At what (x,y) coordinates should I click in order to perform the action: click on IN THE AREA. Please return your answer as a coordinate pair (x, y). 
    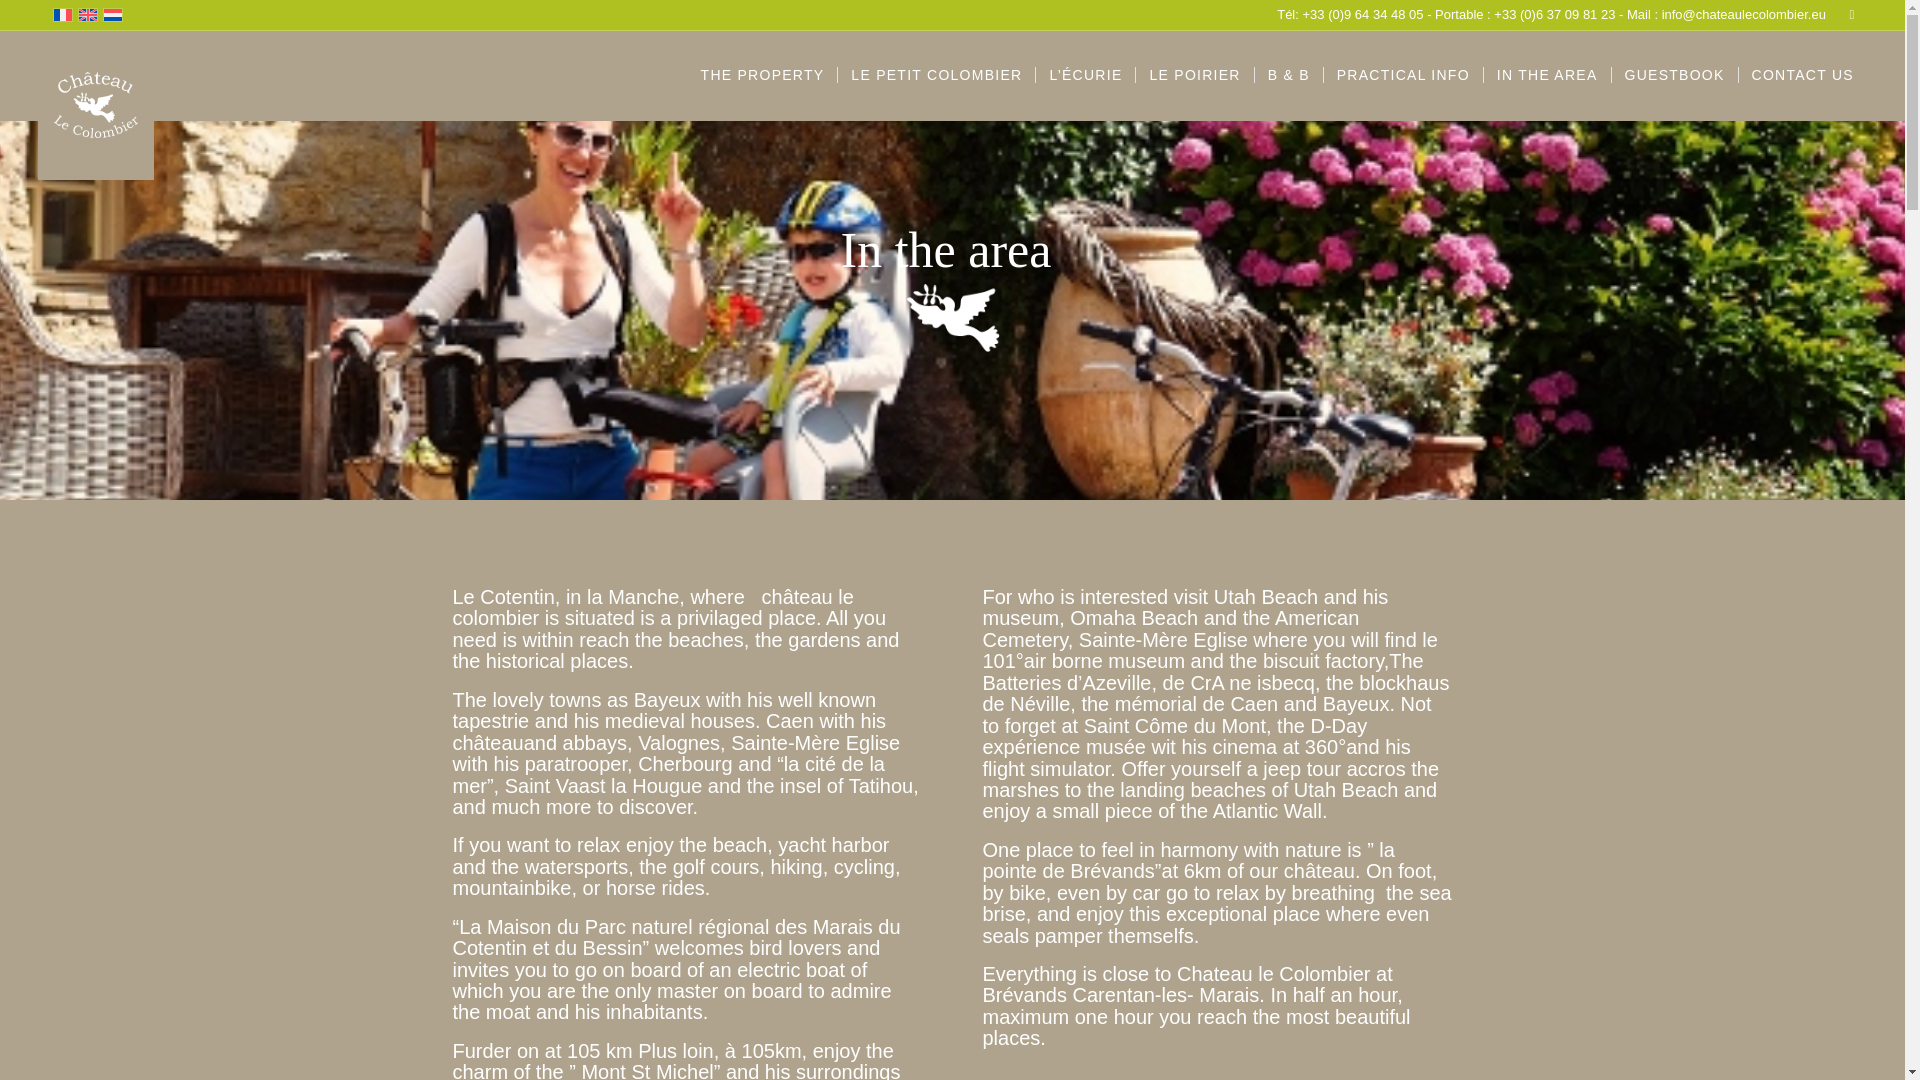
    Looking at the image, I should click on (1546, 75).